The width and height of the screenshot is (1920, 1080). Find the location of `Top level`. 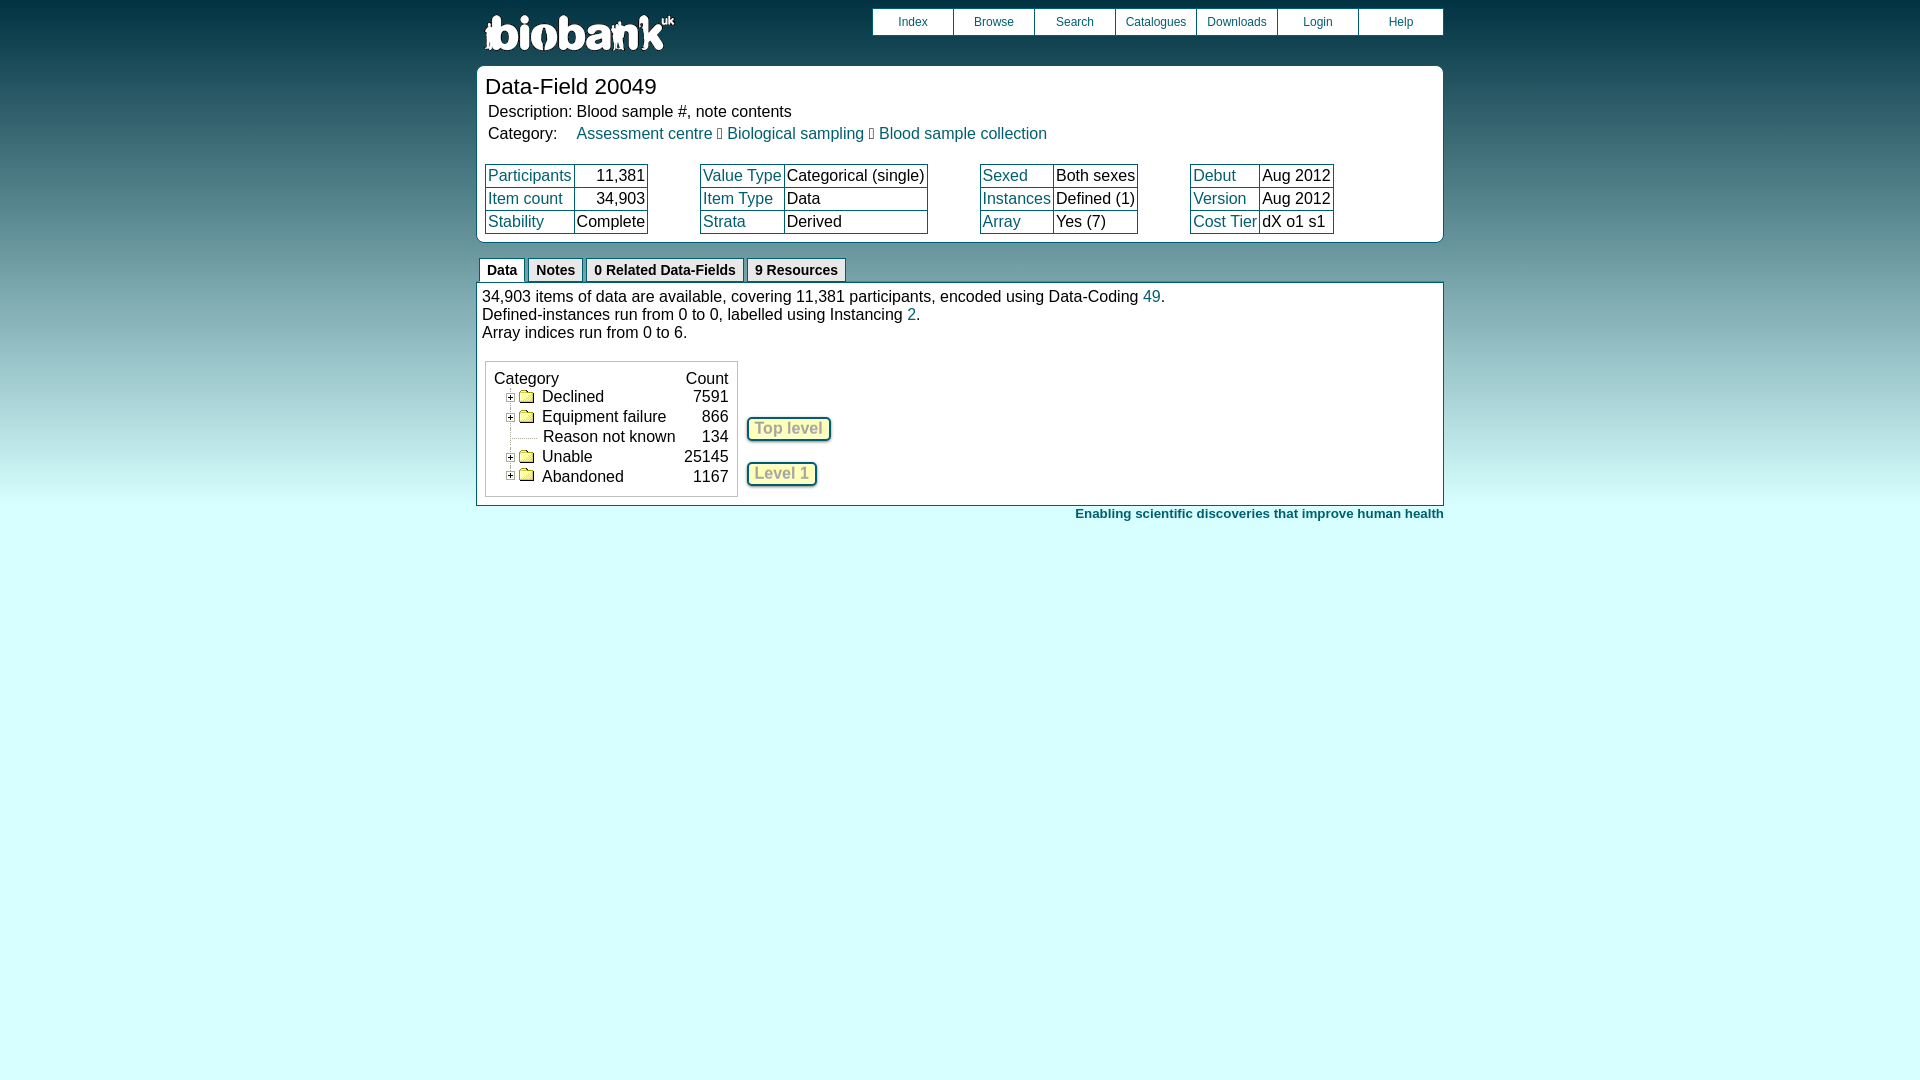

Top level is located at coordinates (788, 428).